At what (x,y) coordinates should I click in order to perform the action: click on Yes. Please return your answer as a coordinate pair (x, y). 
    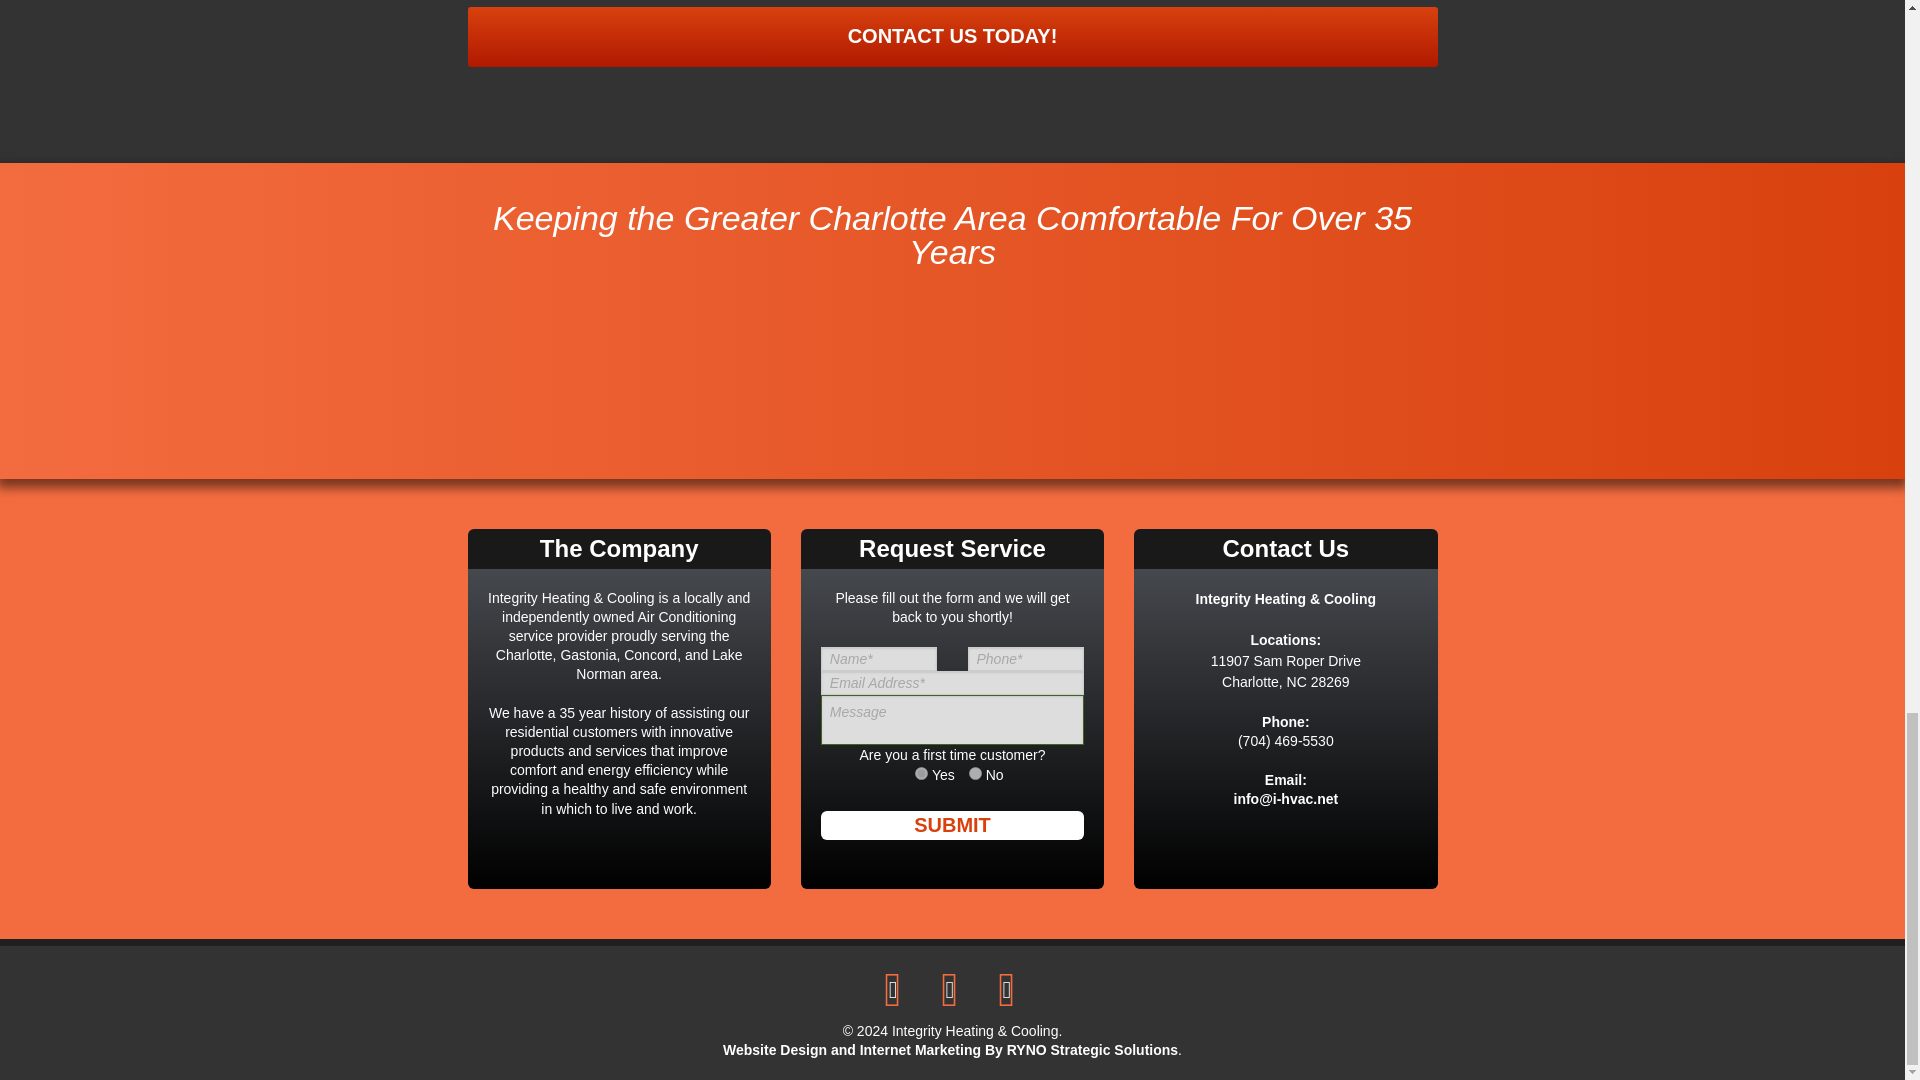
    Looking at the image, I should click on (921, 772).